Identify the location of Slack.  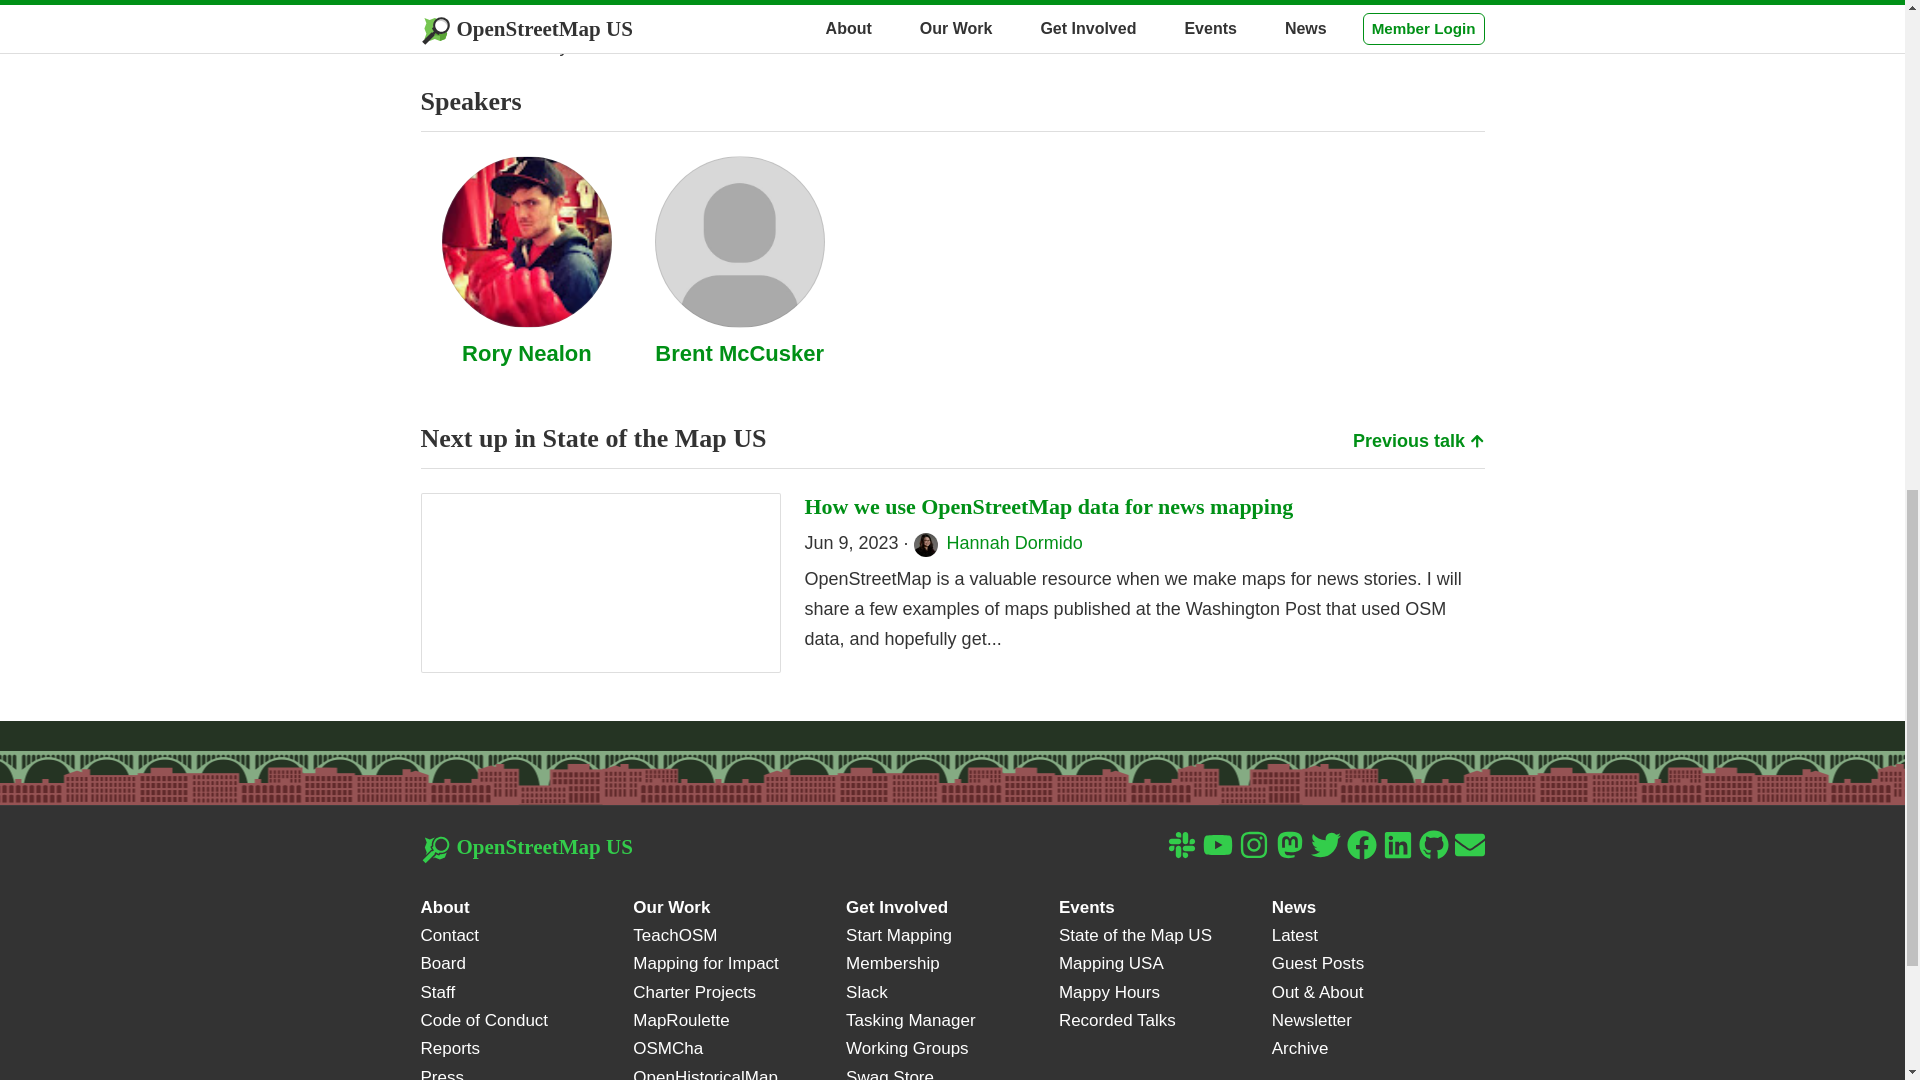
(1180, 844).